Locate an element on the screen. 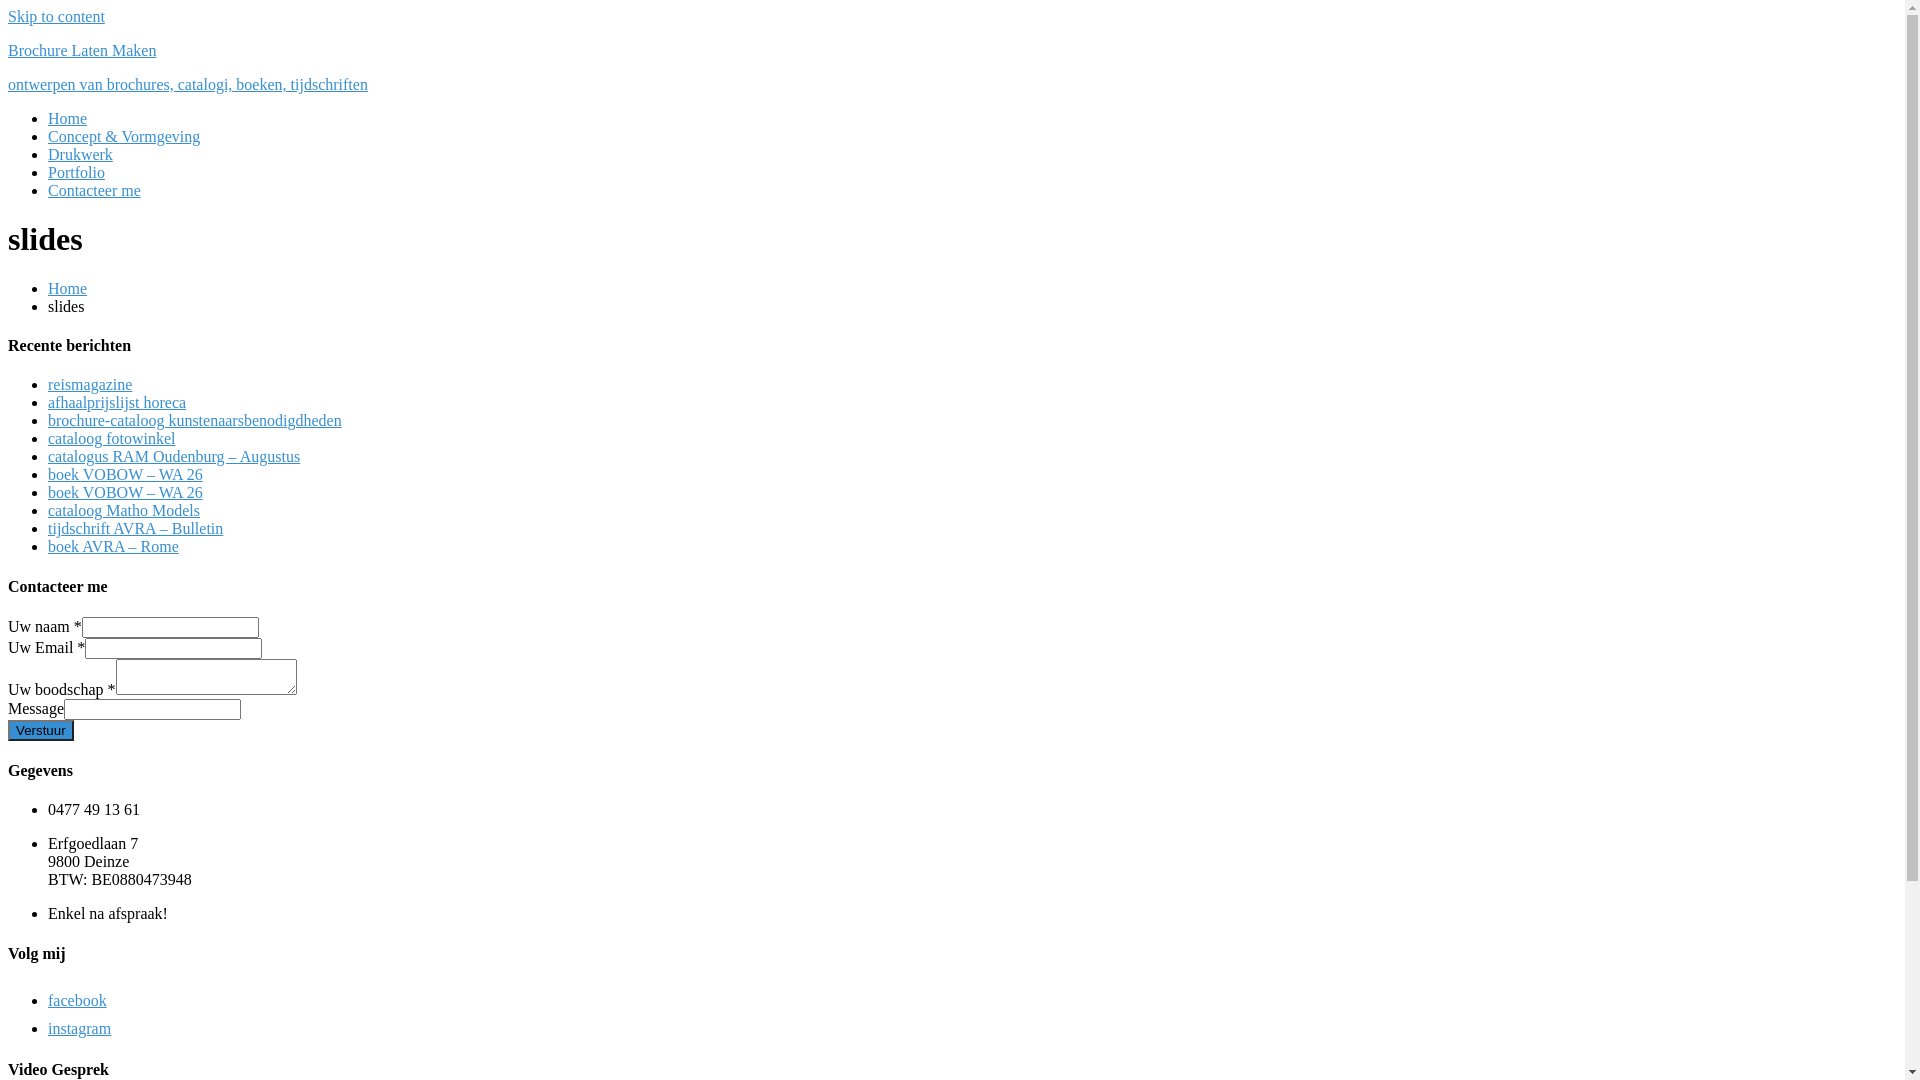 The width and height of the screenshot is (1920, 1080). Skip to content is located at coordinates (56, 16).